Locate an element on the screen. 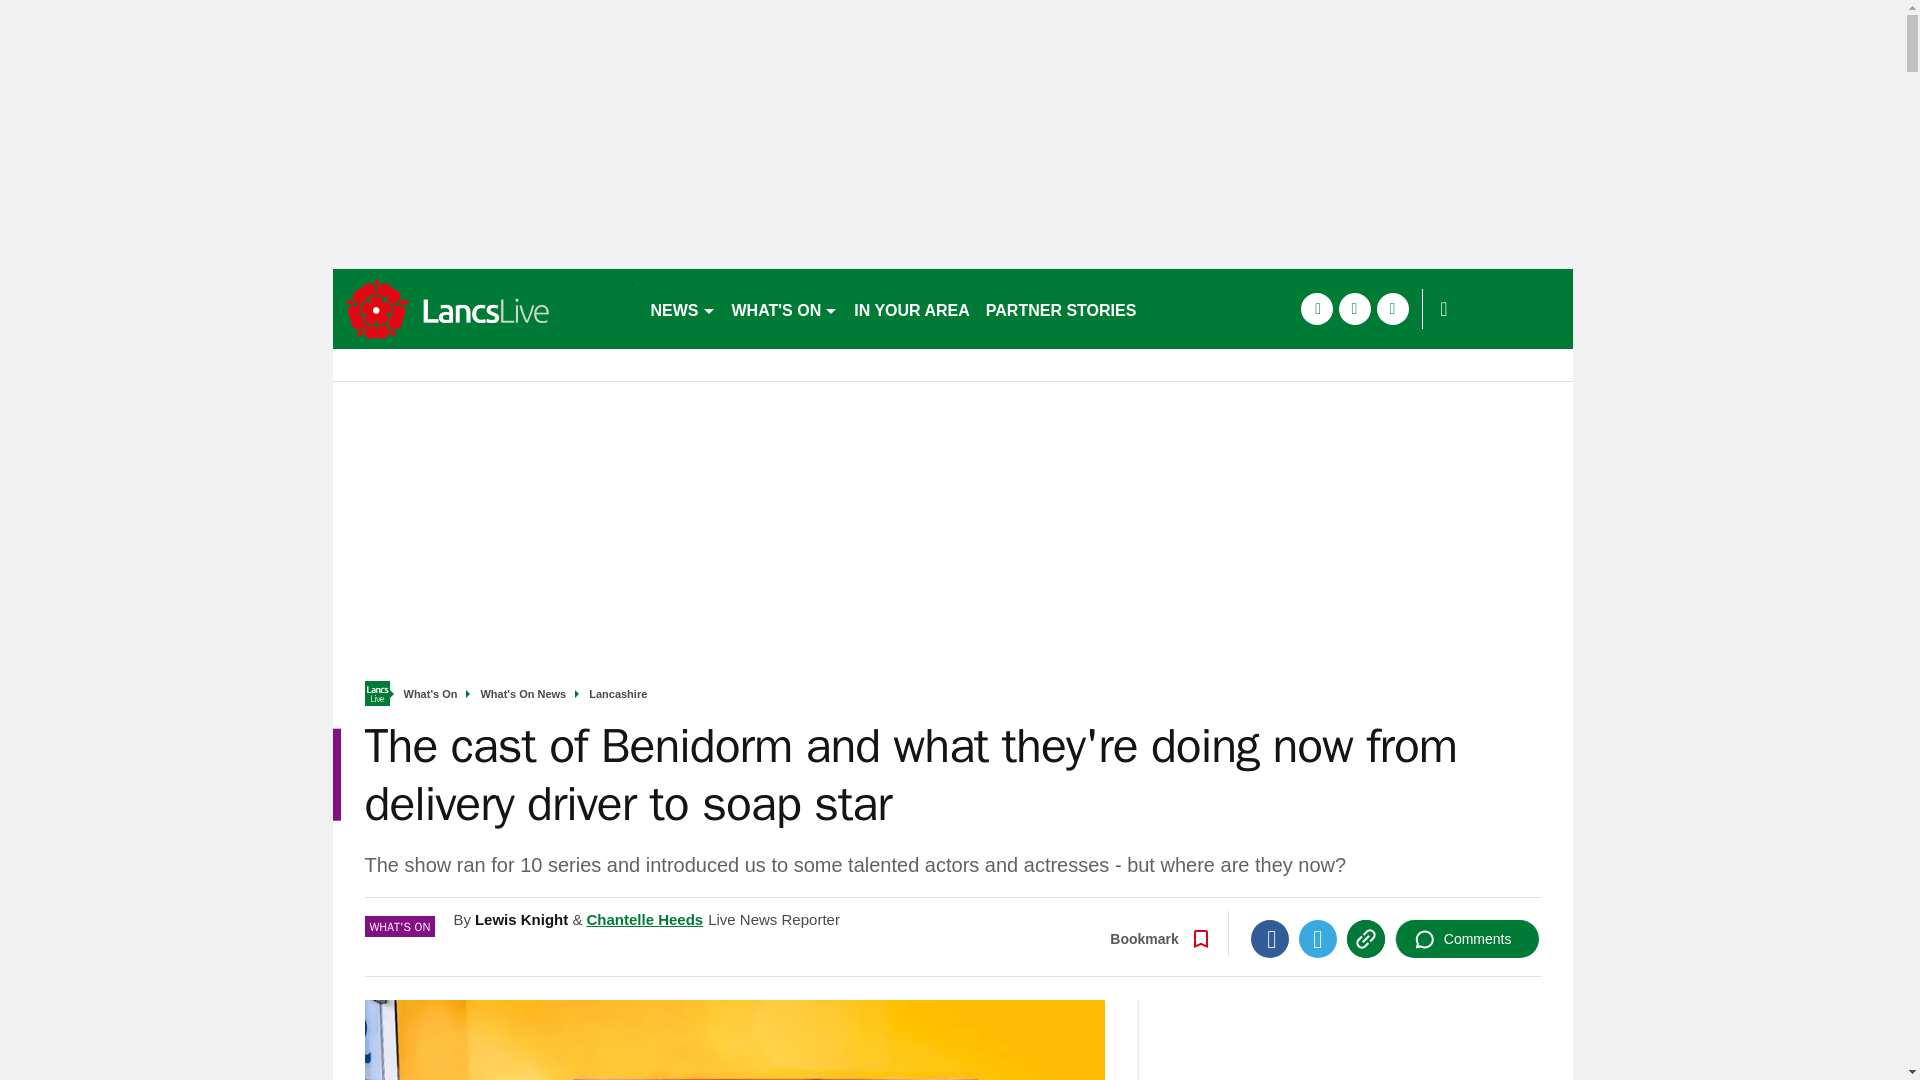 This screenshot has width=1920, height=1080. IN YOUR AREA is located at coordinates (912, 308).